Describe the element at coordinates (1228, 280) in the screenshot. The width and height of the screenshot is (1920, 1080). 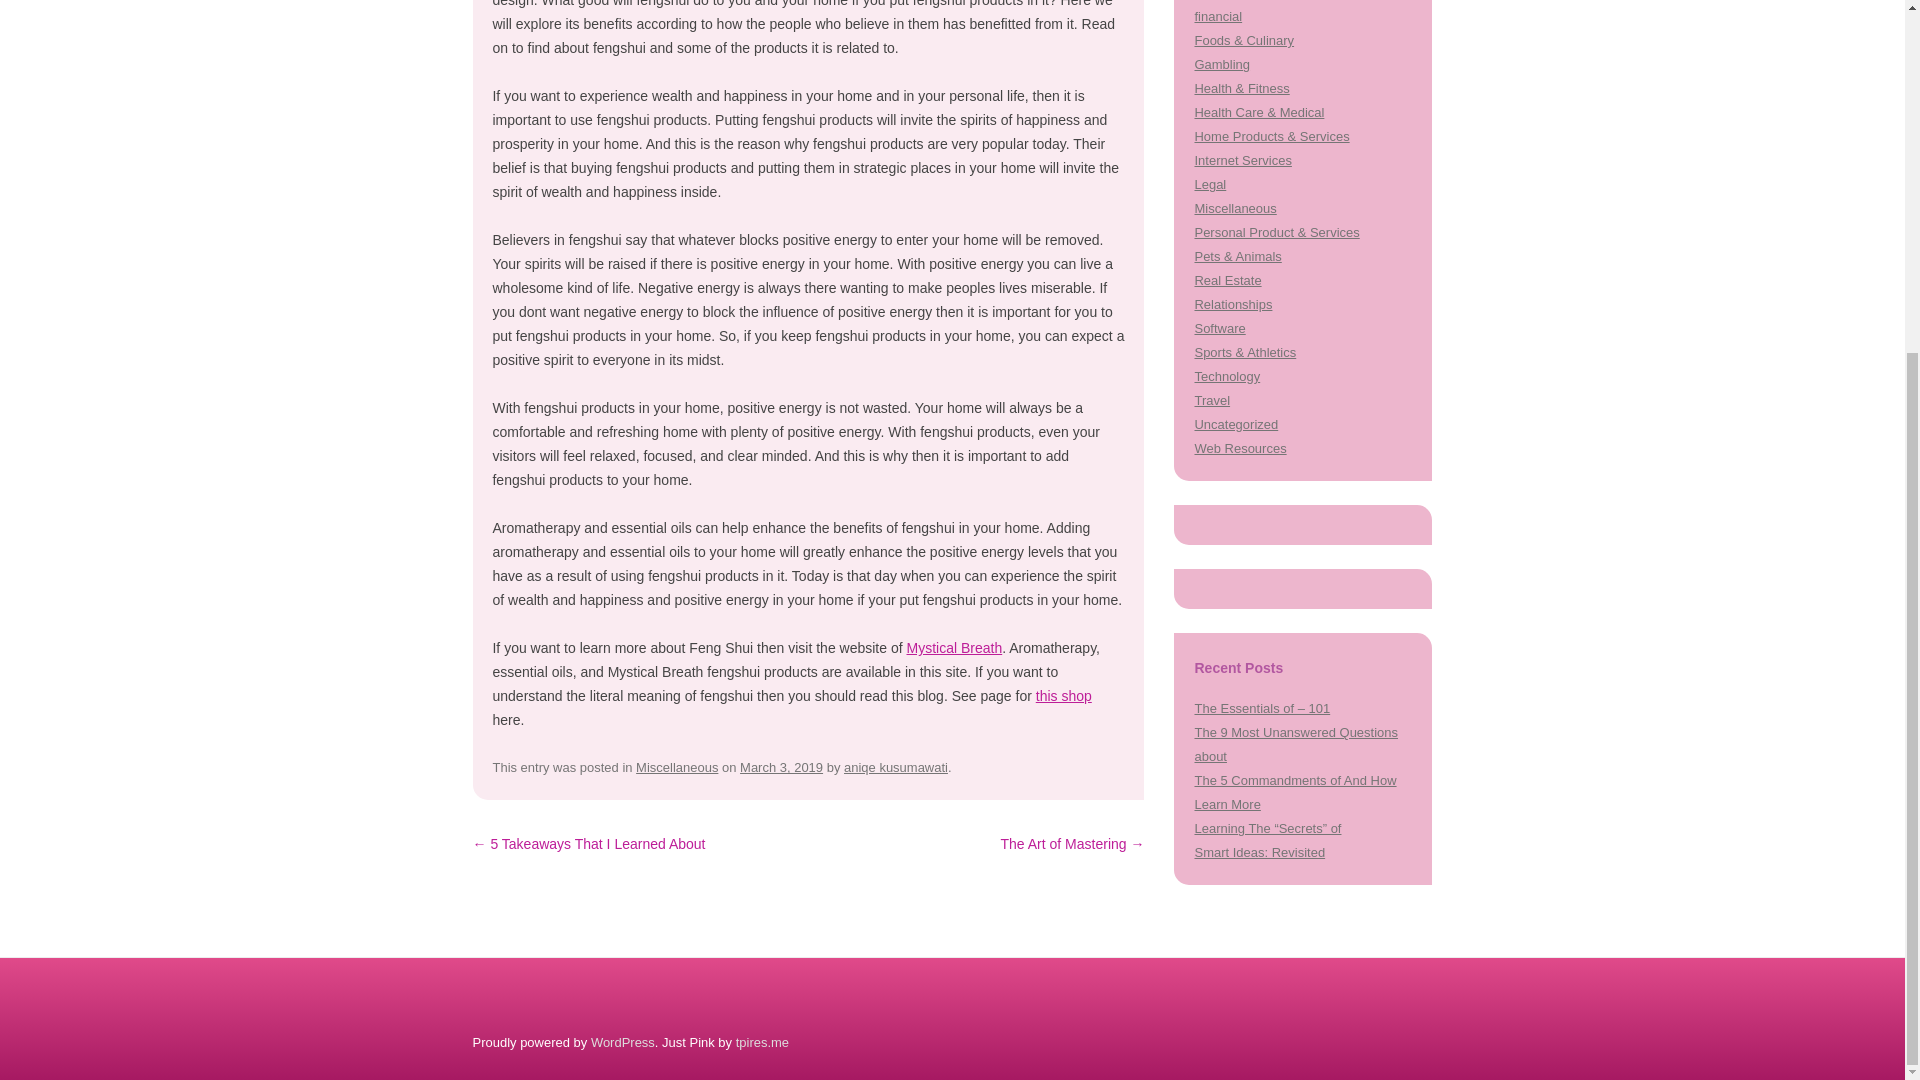
I see `Real Estate` at that location.